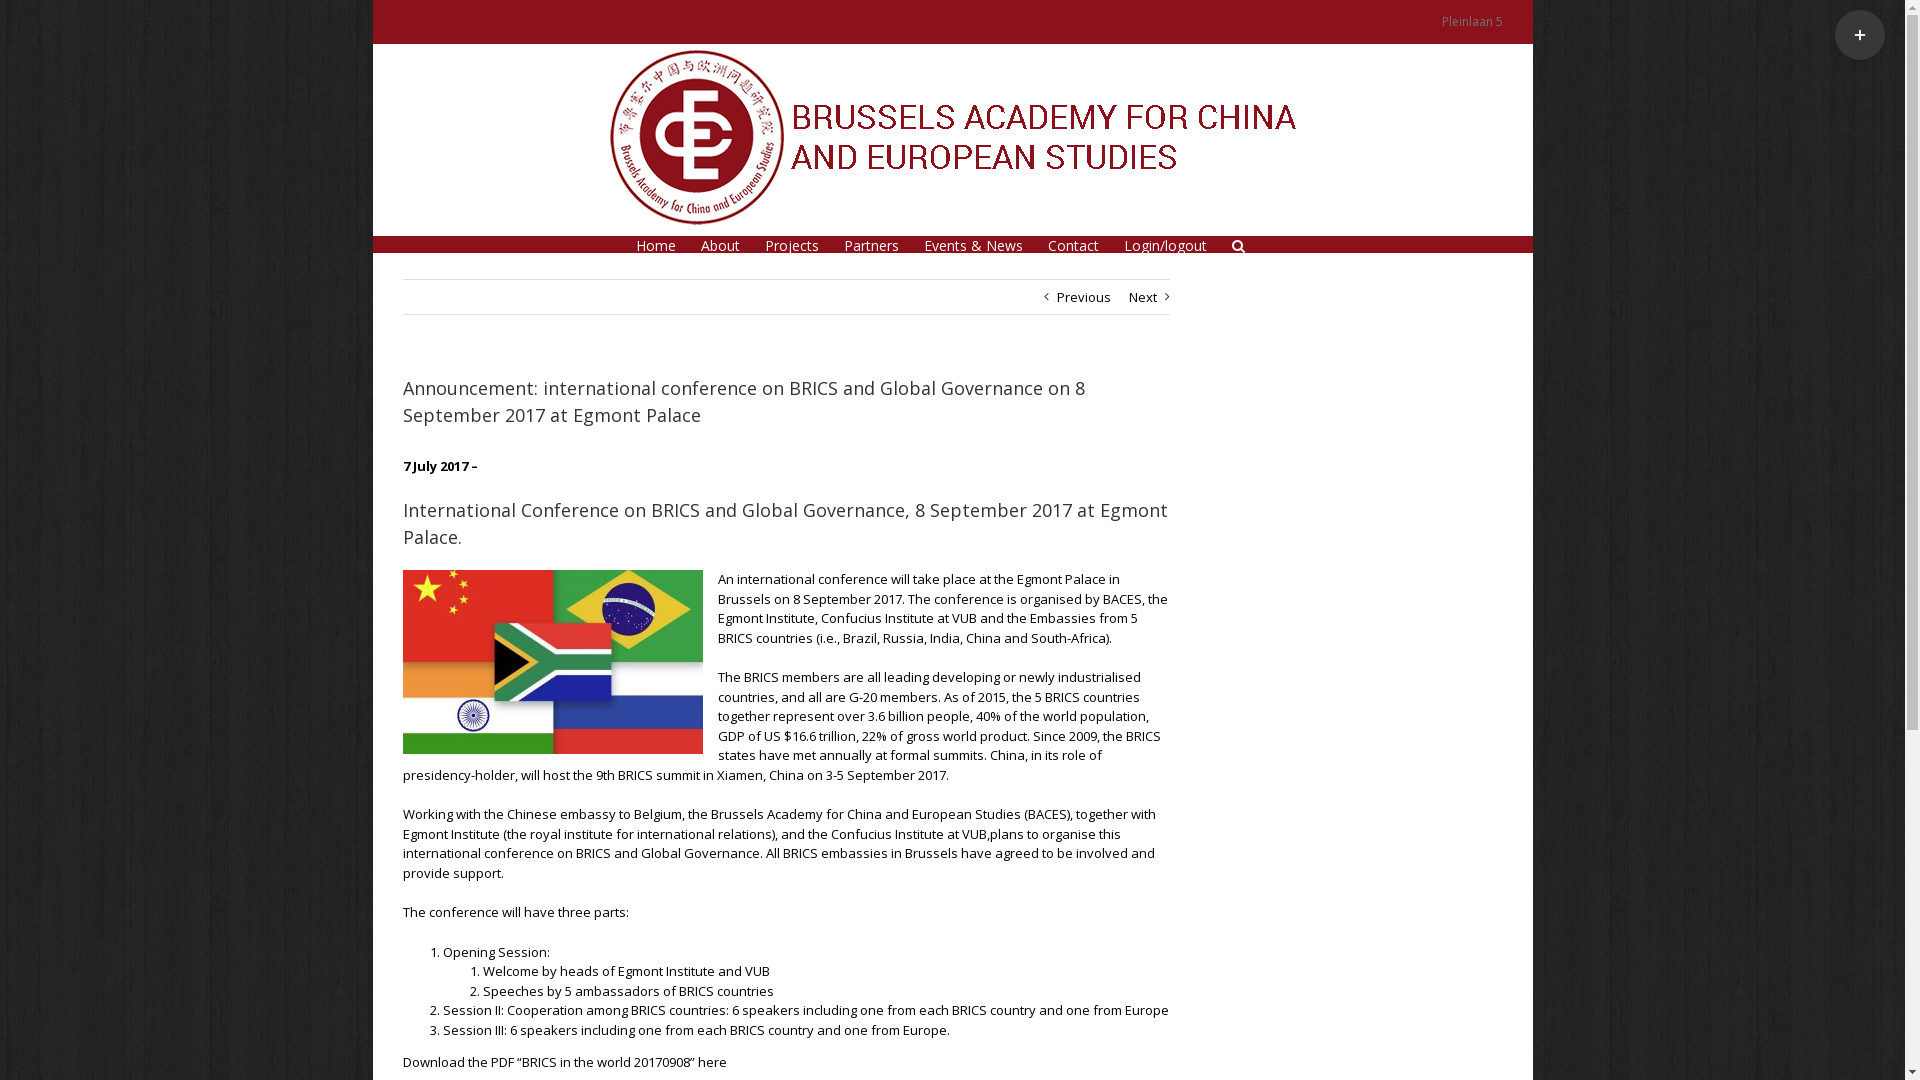 Image resolution: width=1920 pixels, height=1080 pixels. I want to click on About, so click(720, 244).